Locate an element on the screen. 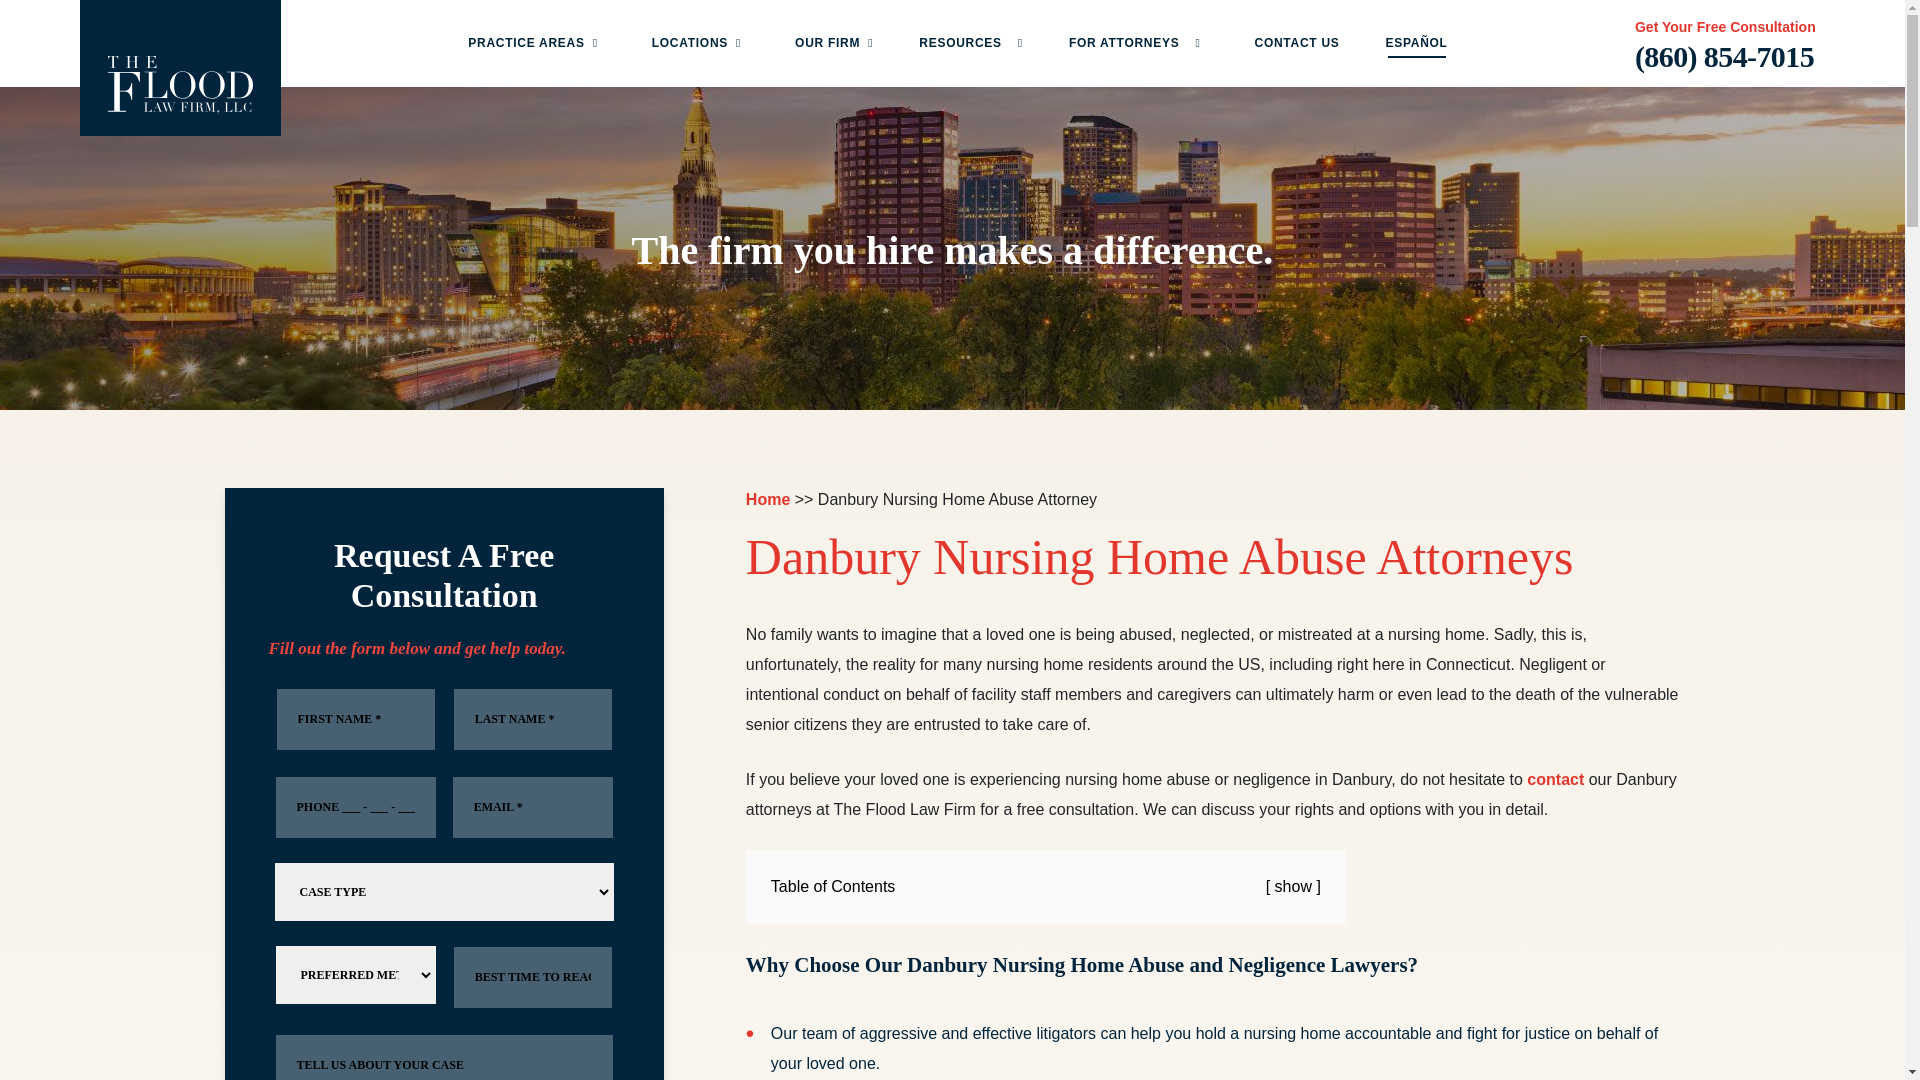  RESOURCES is located at coordinates (968, 43).